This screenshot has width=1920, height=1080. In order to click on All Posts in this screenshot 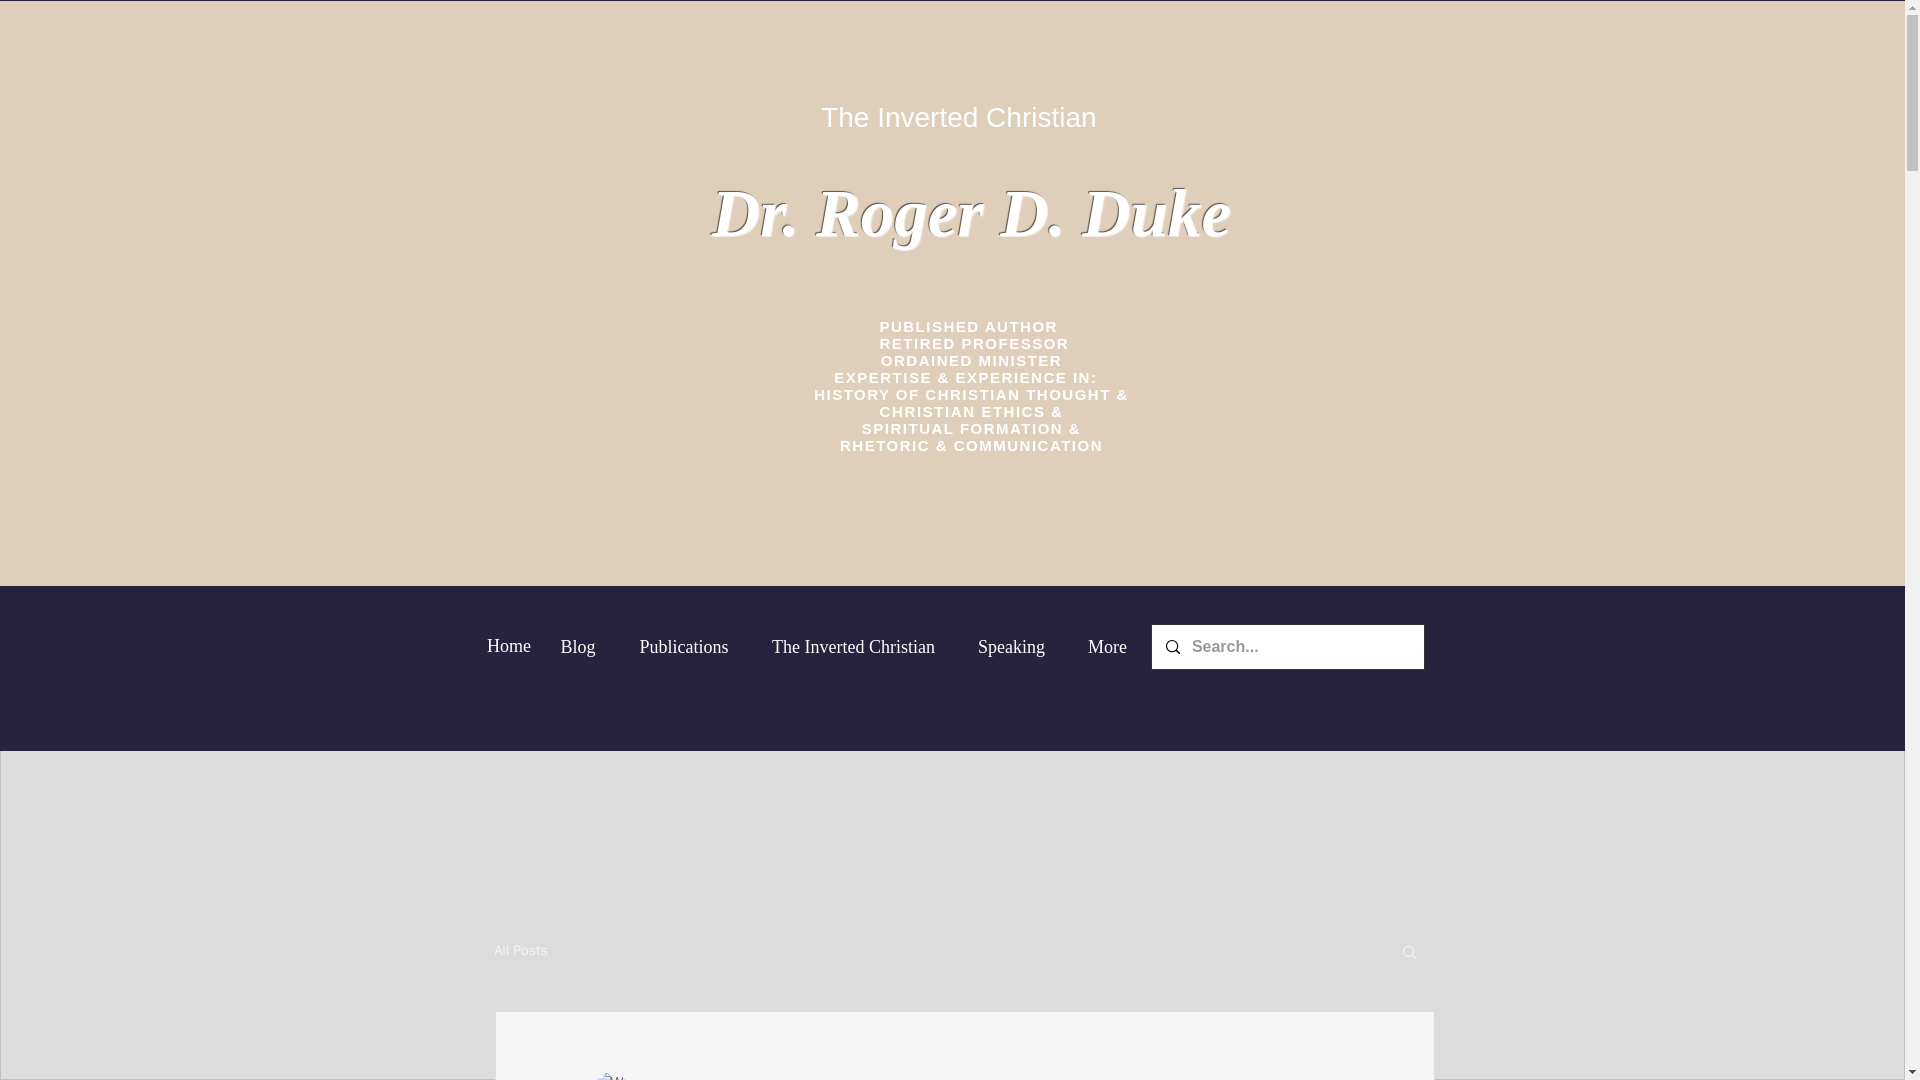, I will do `click(520, 950)`.